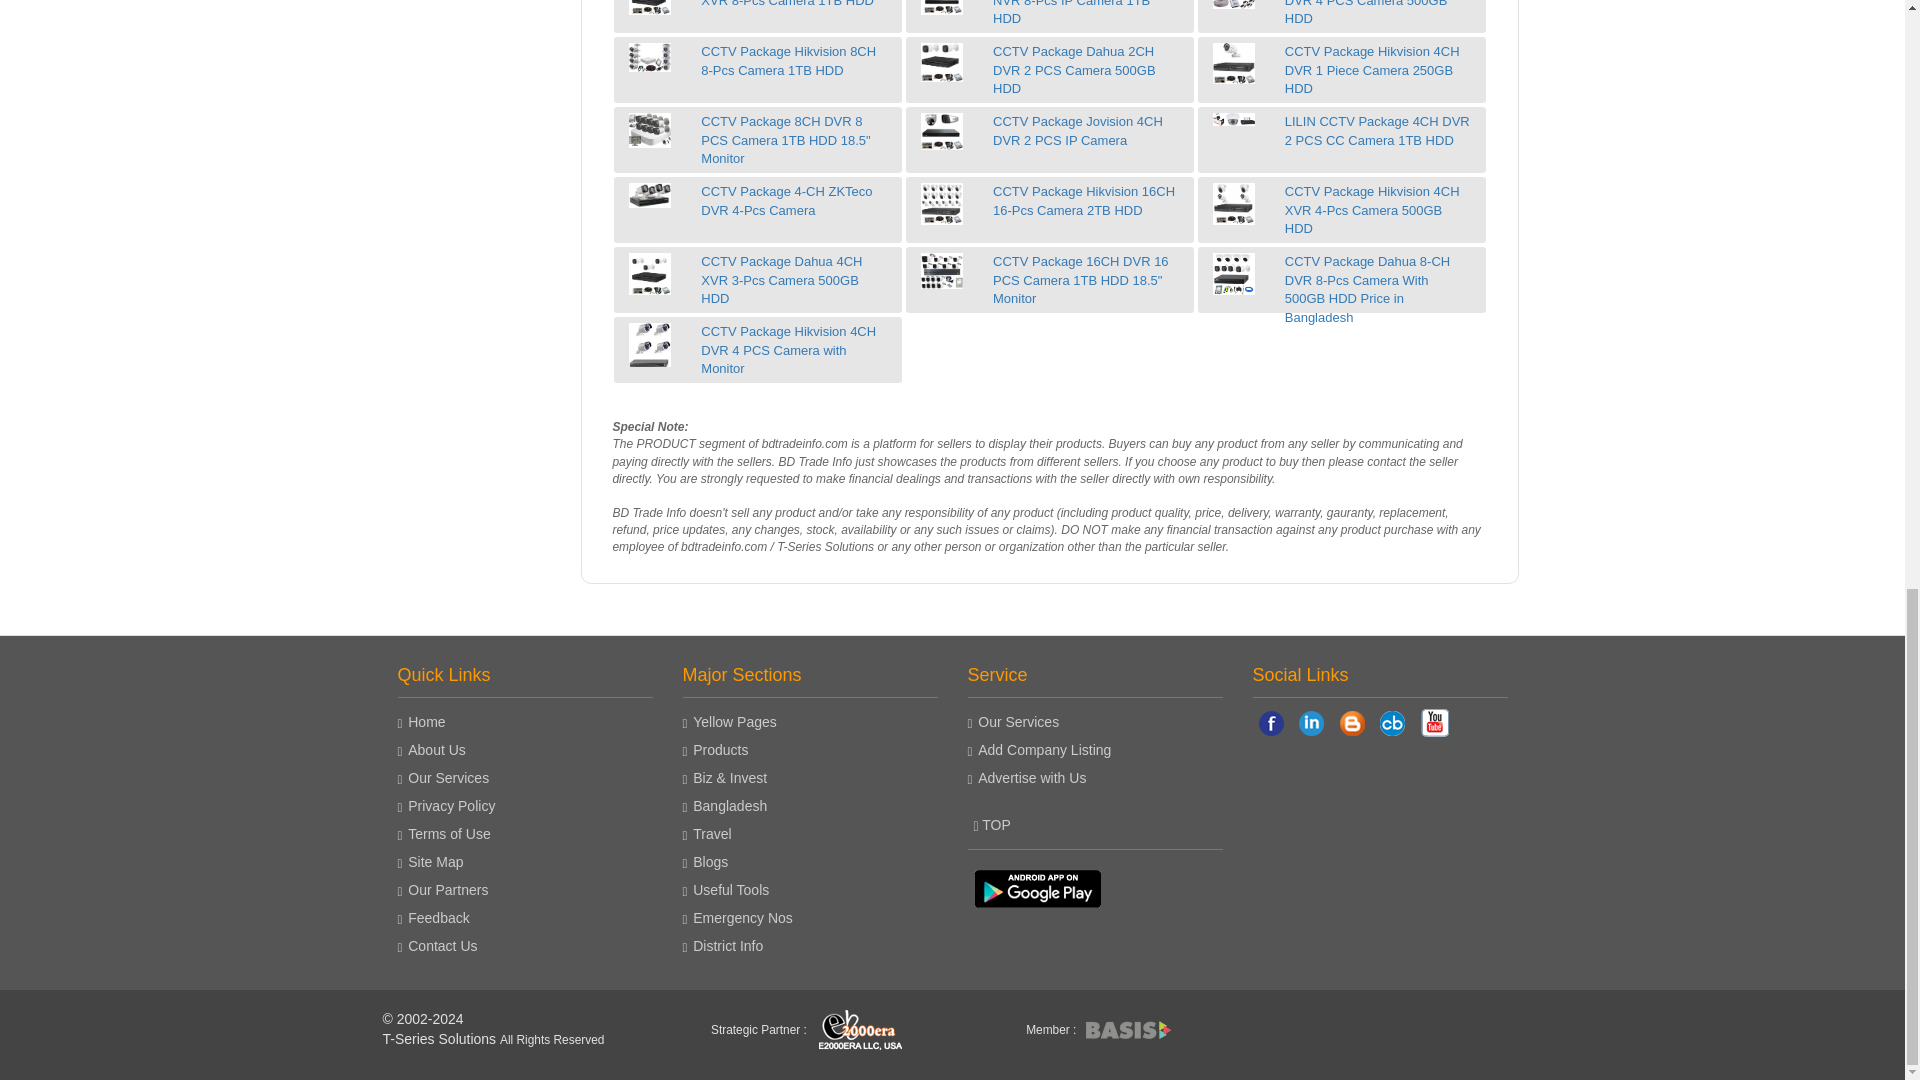  I want to click on CCTV Package Hikvision 8CH 8-Pcs Camera 1TB HDD, so click(650, 58).